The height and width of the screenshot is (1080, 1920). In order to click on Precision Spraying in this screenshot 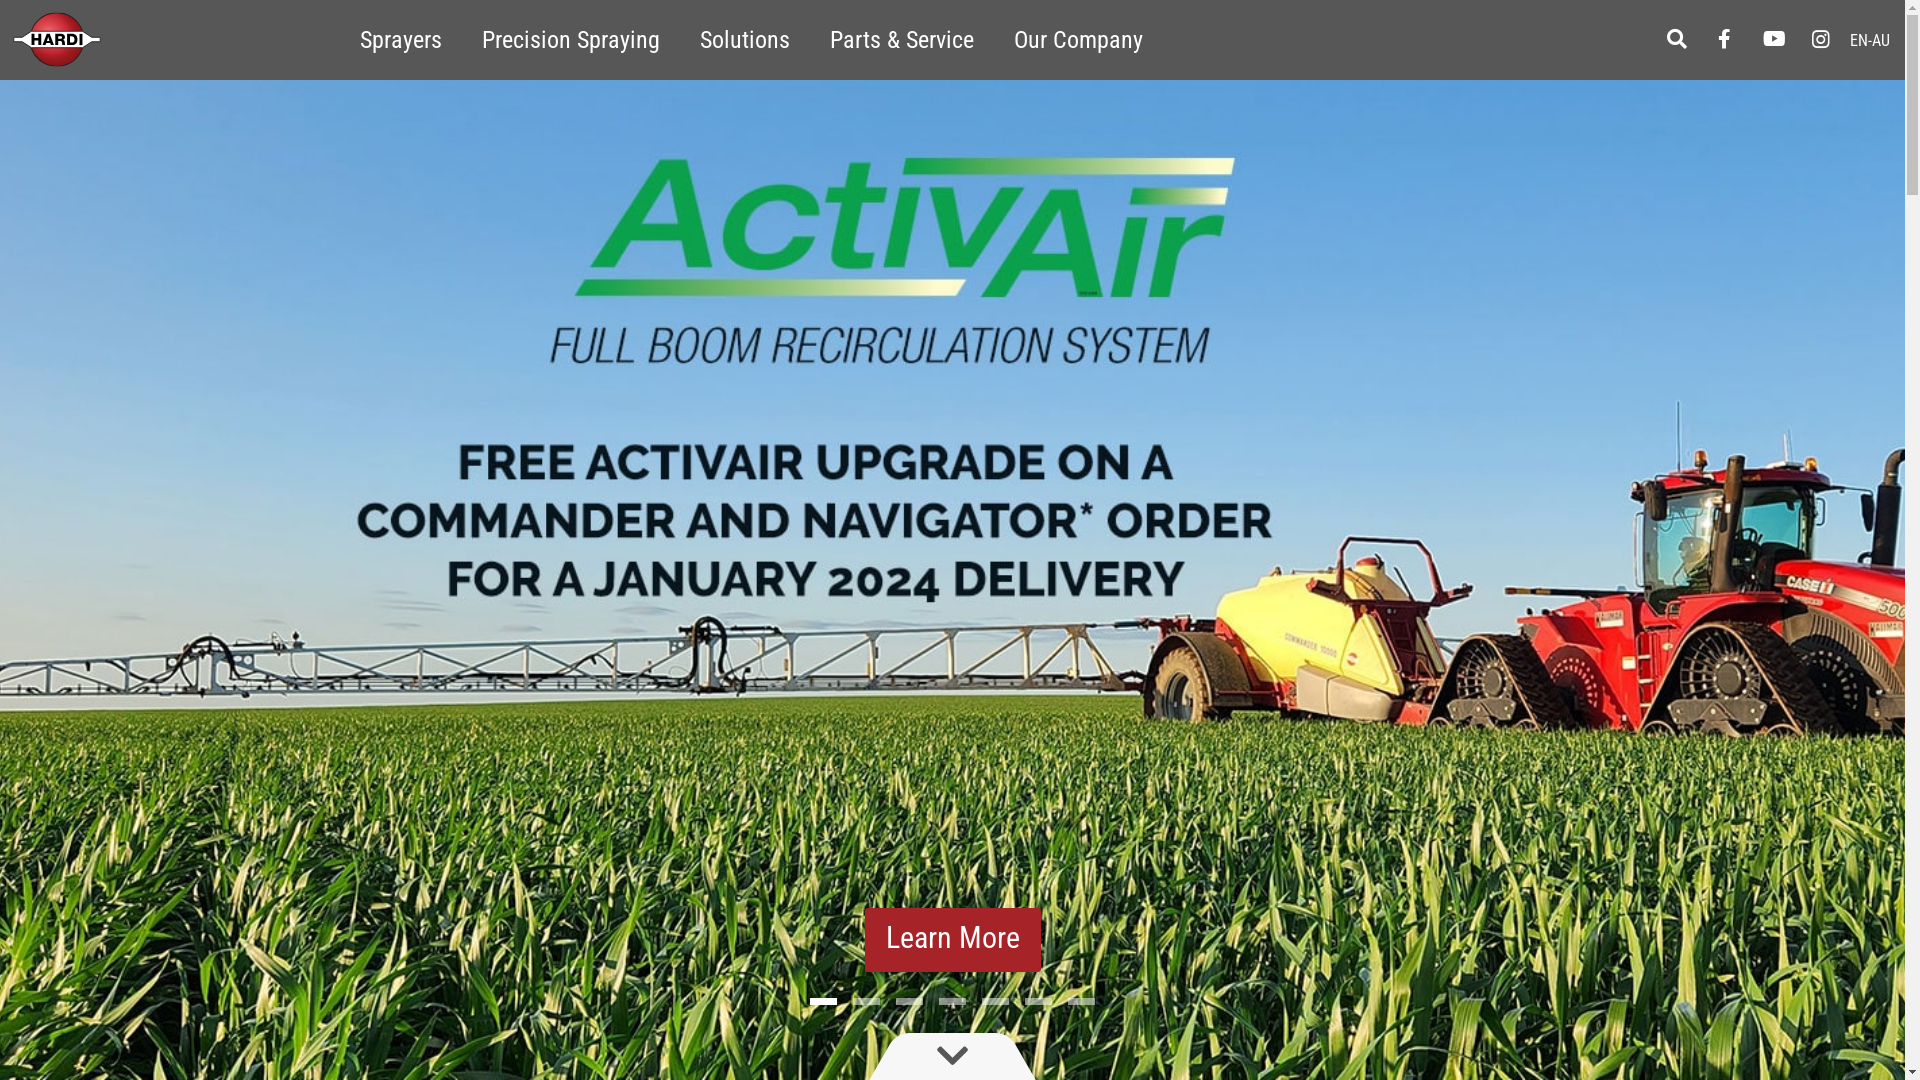, I will do `click(571, 40)`.